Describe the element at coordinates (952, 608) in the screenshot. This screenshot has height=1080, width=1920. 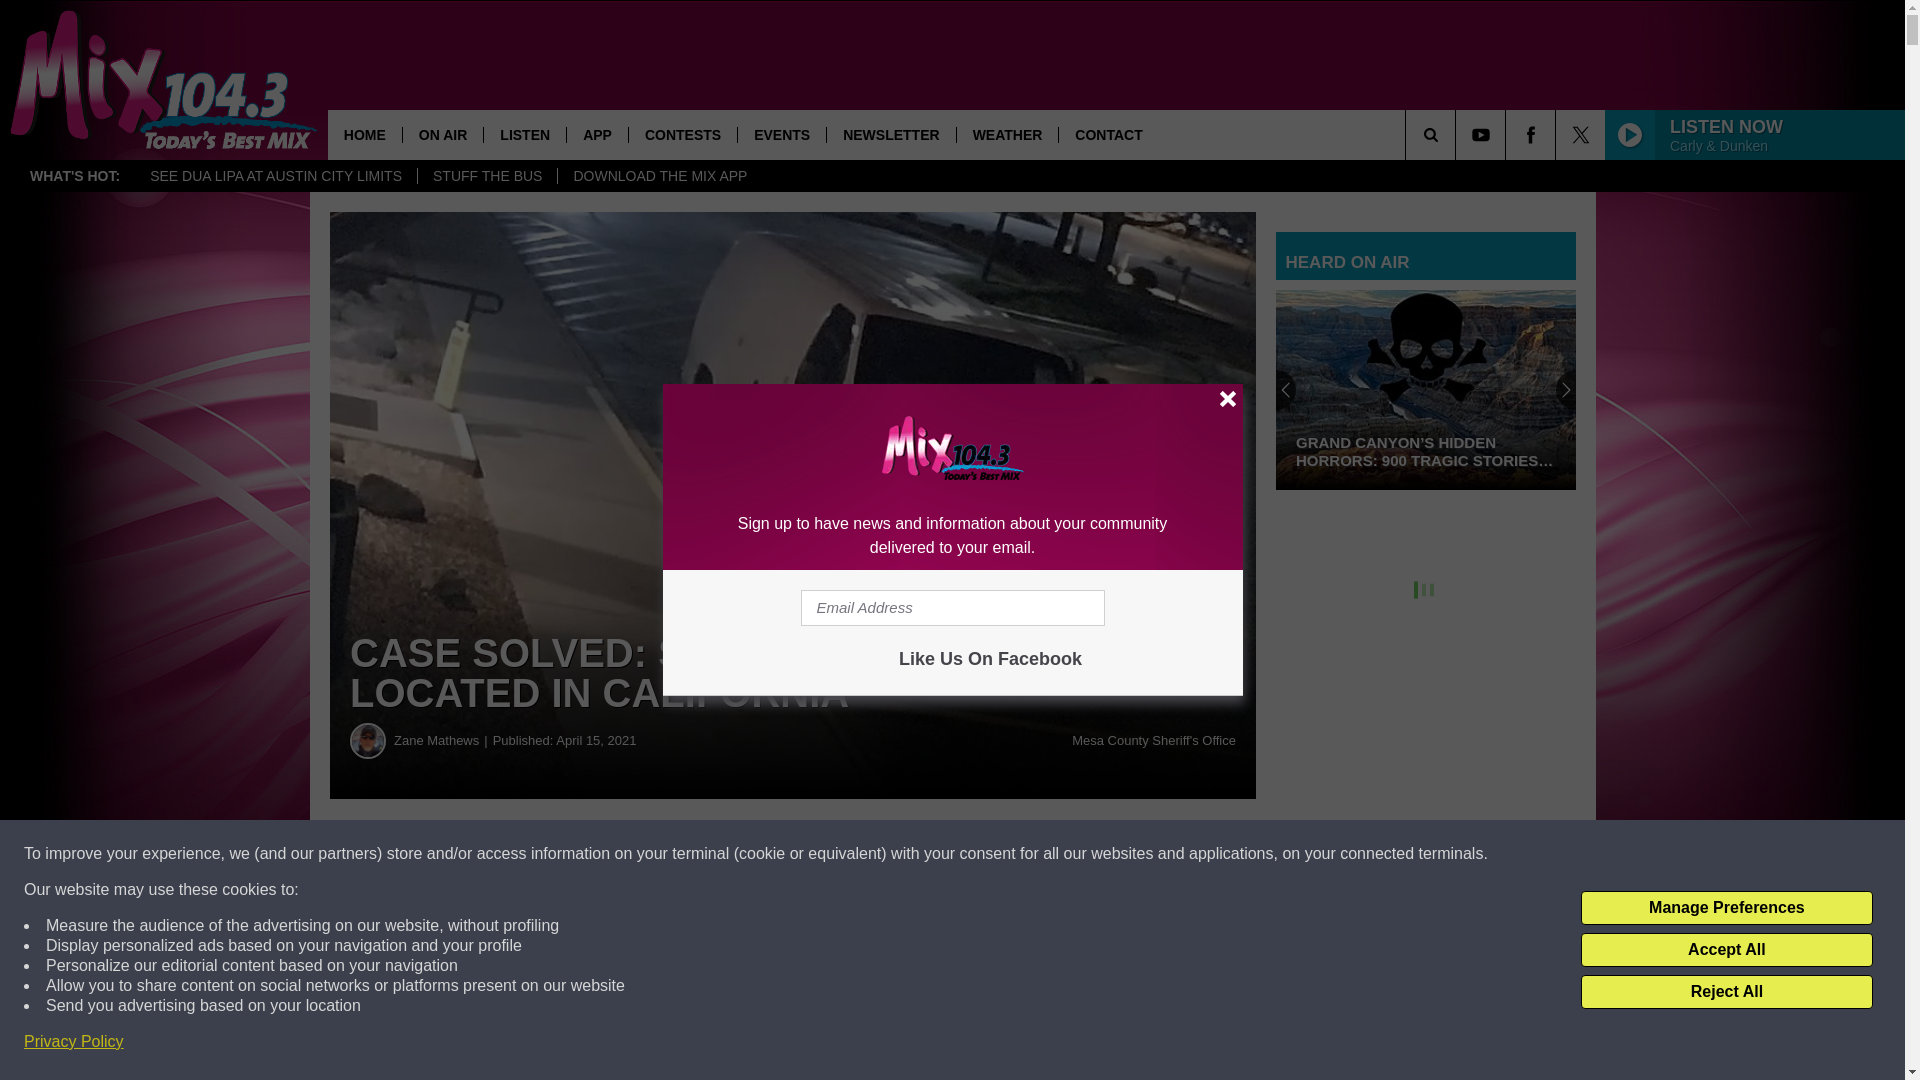
I see `Email Address` at that location.